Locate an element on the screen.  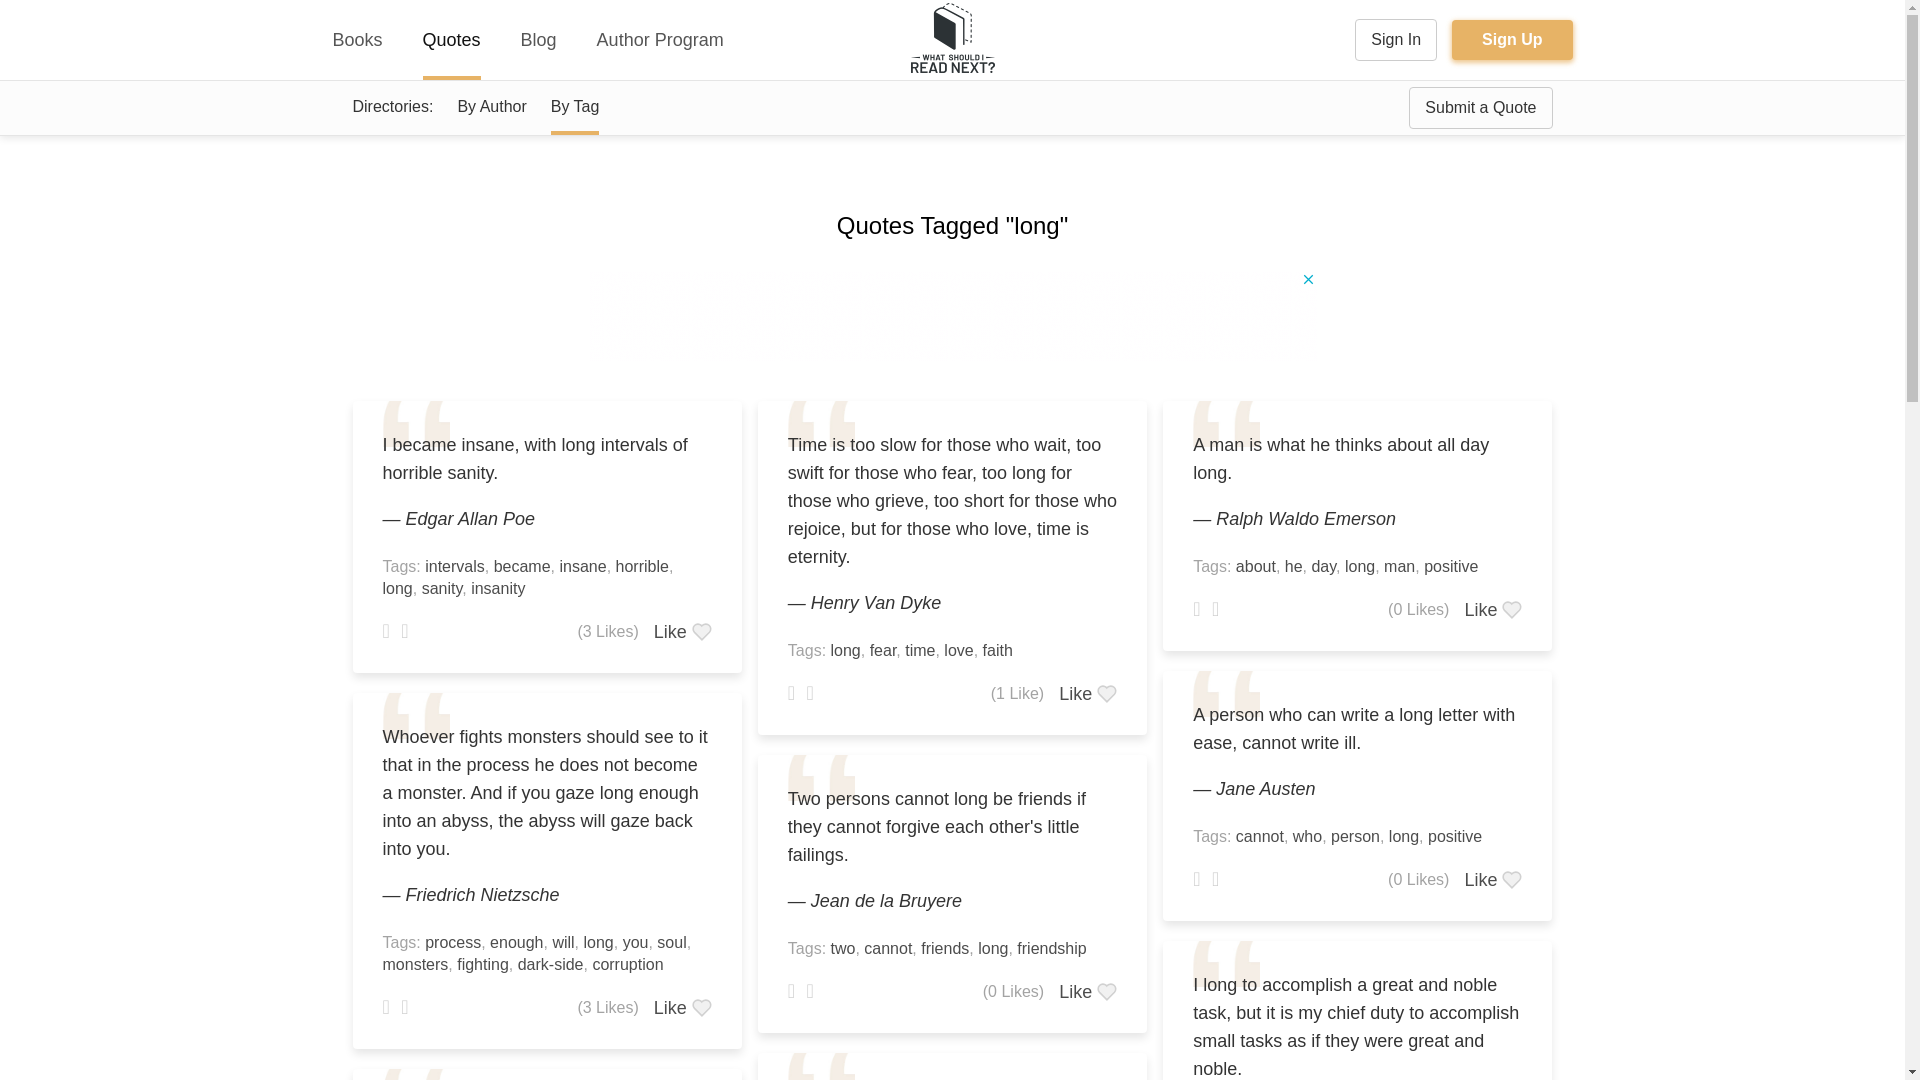
process is located at coordinates (452, 942).